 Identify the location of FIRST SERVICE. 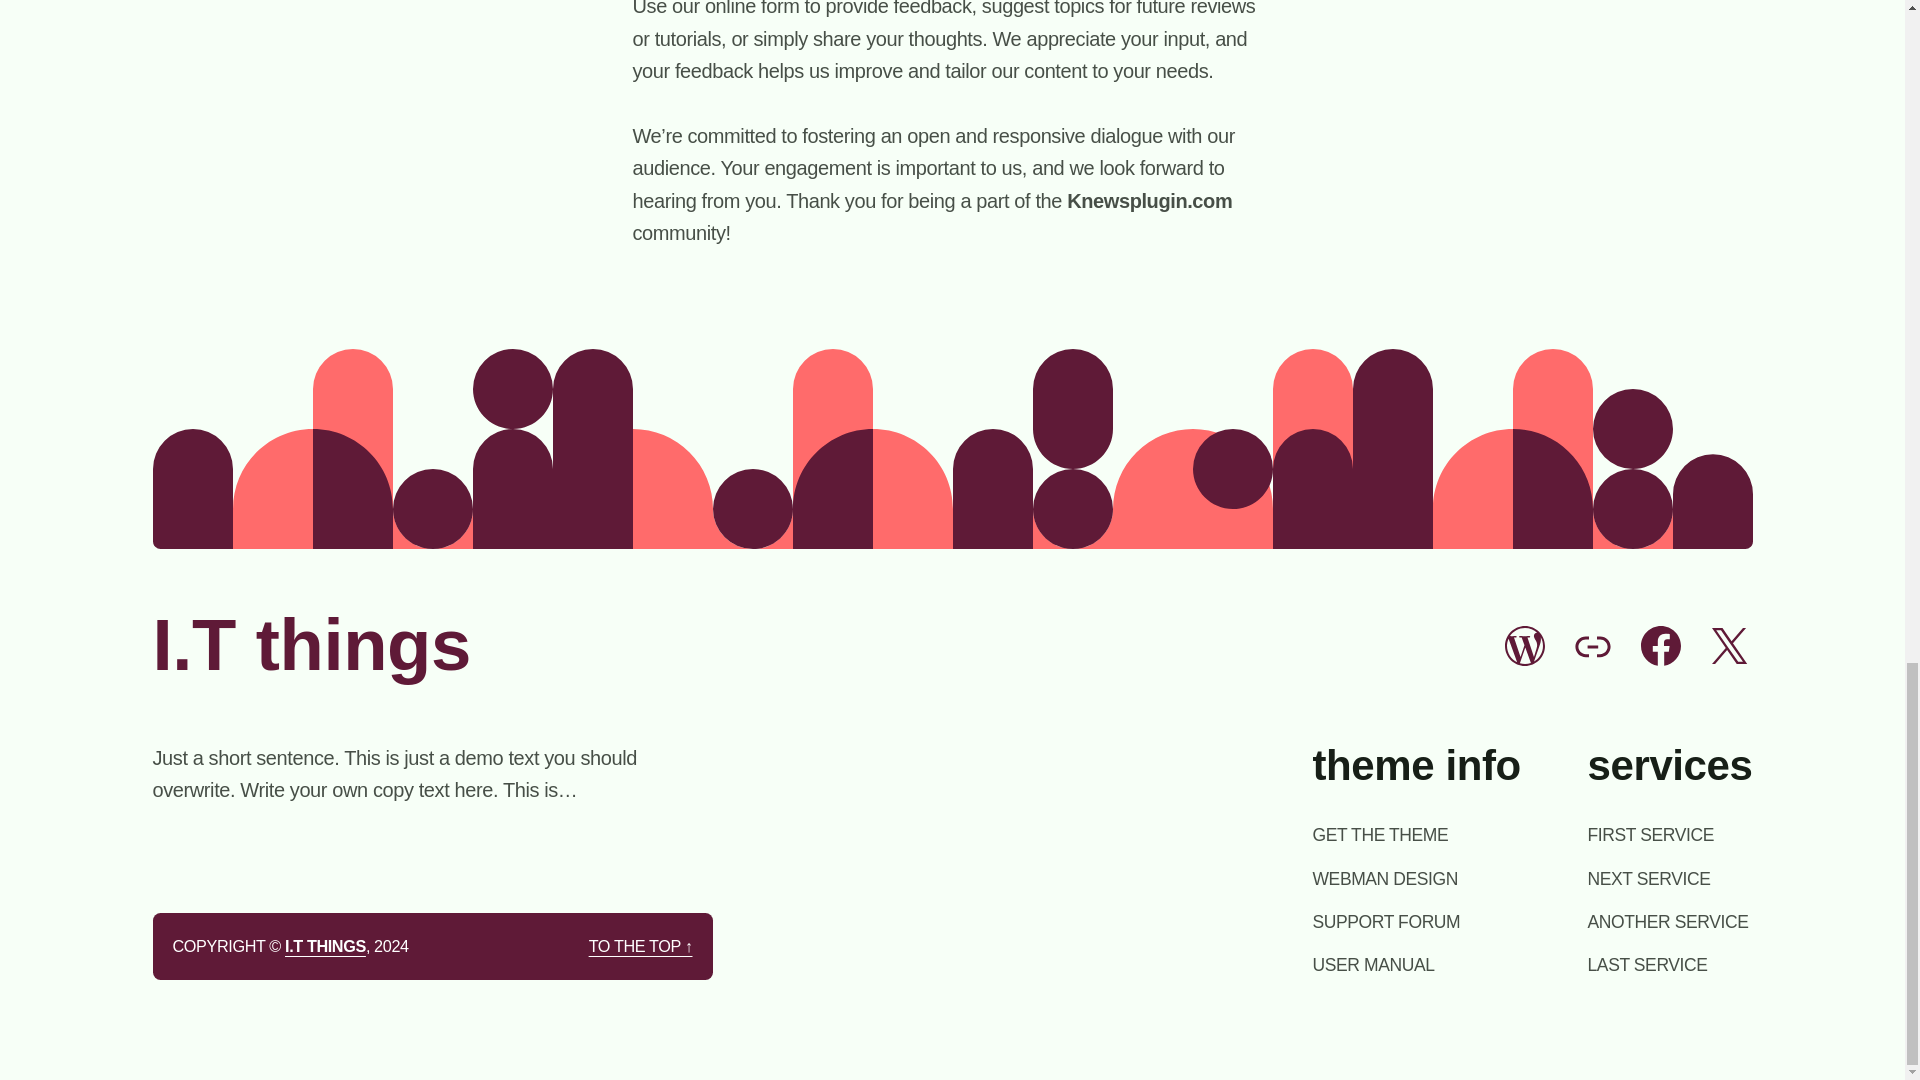
(1650, 834).